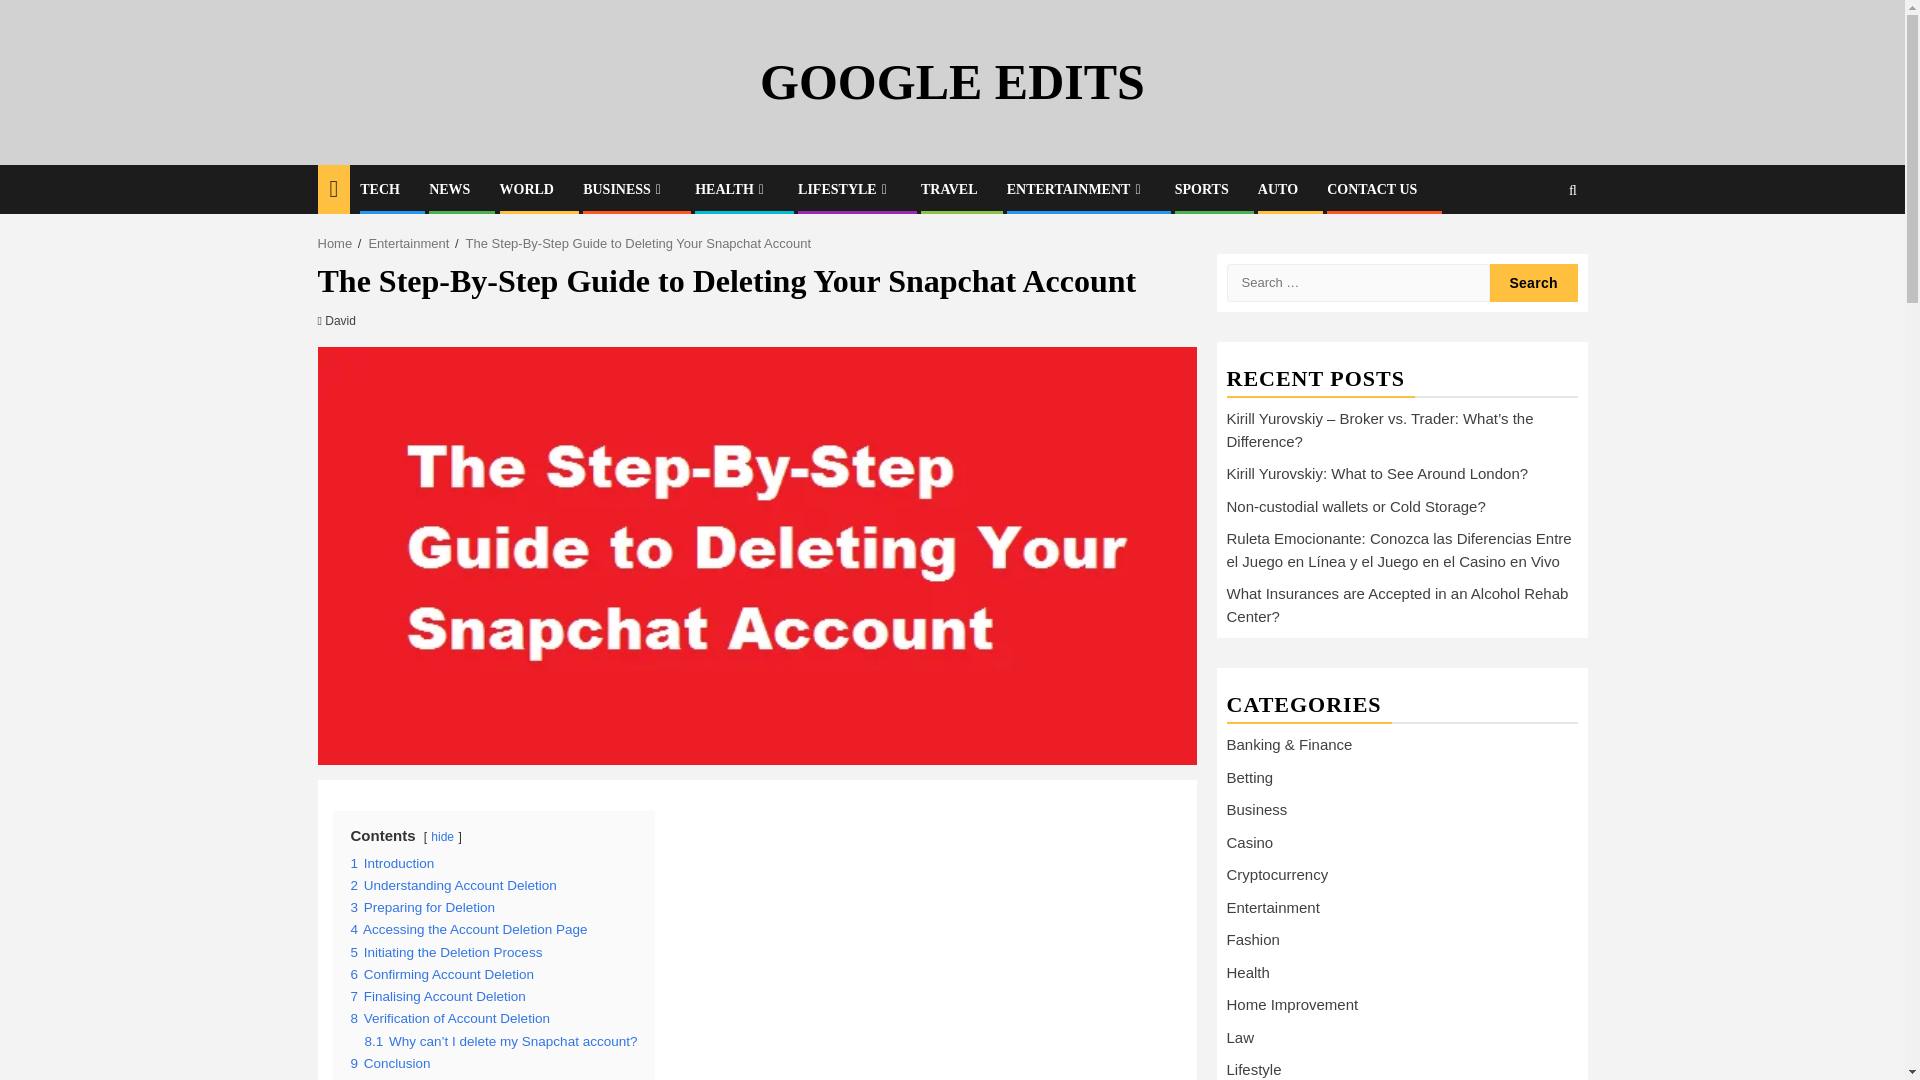  Describe the element at coordinates (1534, 282) in the screenshot. I see `Search` at that location.